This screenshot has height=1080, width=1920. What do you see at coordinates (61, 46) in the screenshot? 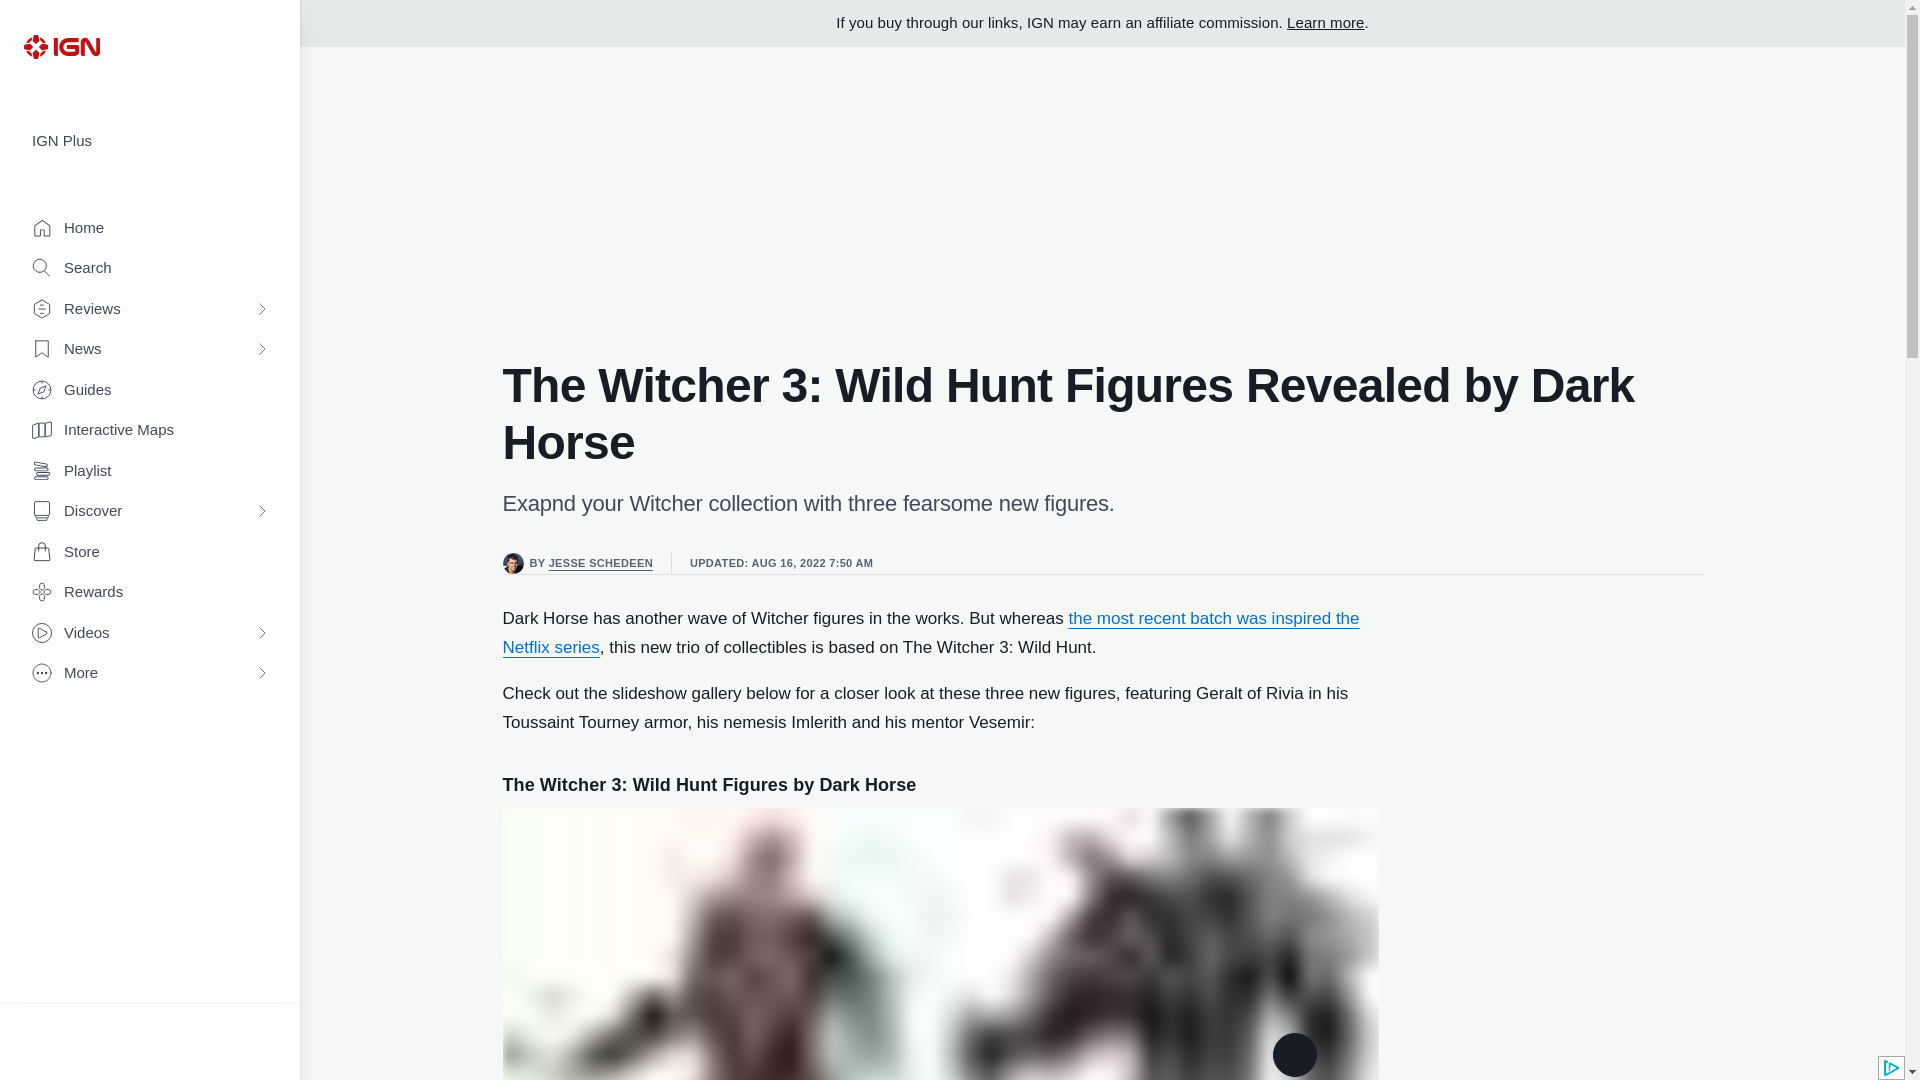
I see `IGN Logo` at bounding box center [61, 46].